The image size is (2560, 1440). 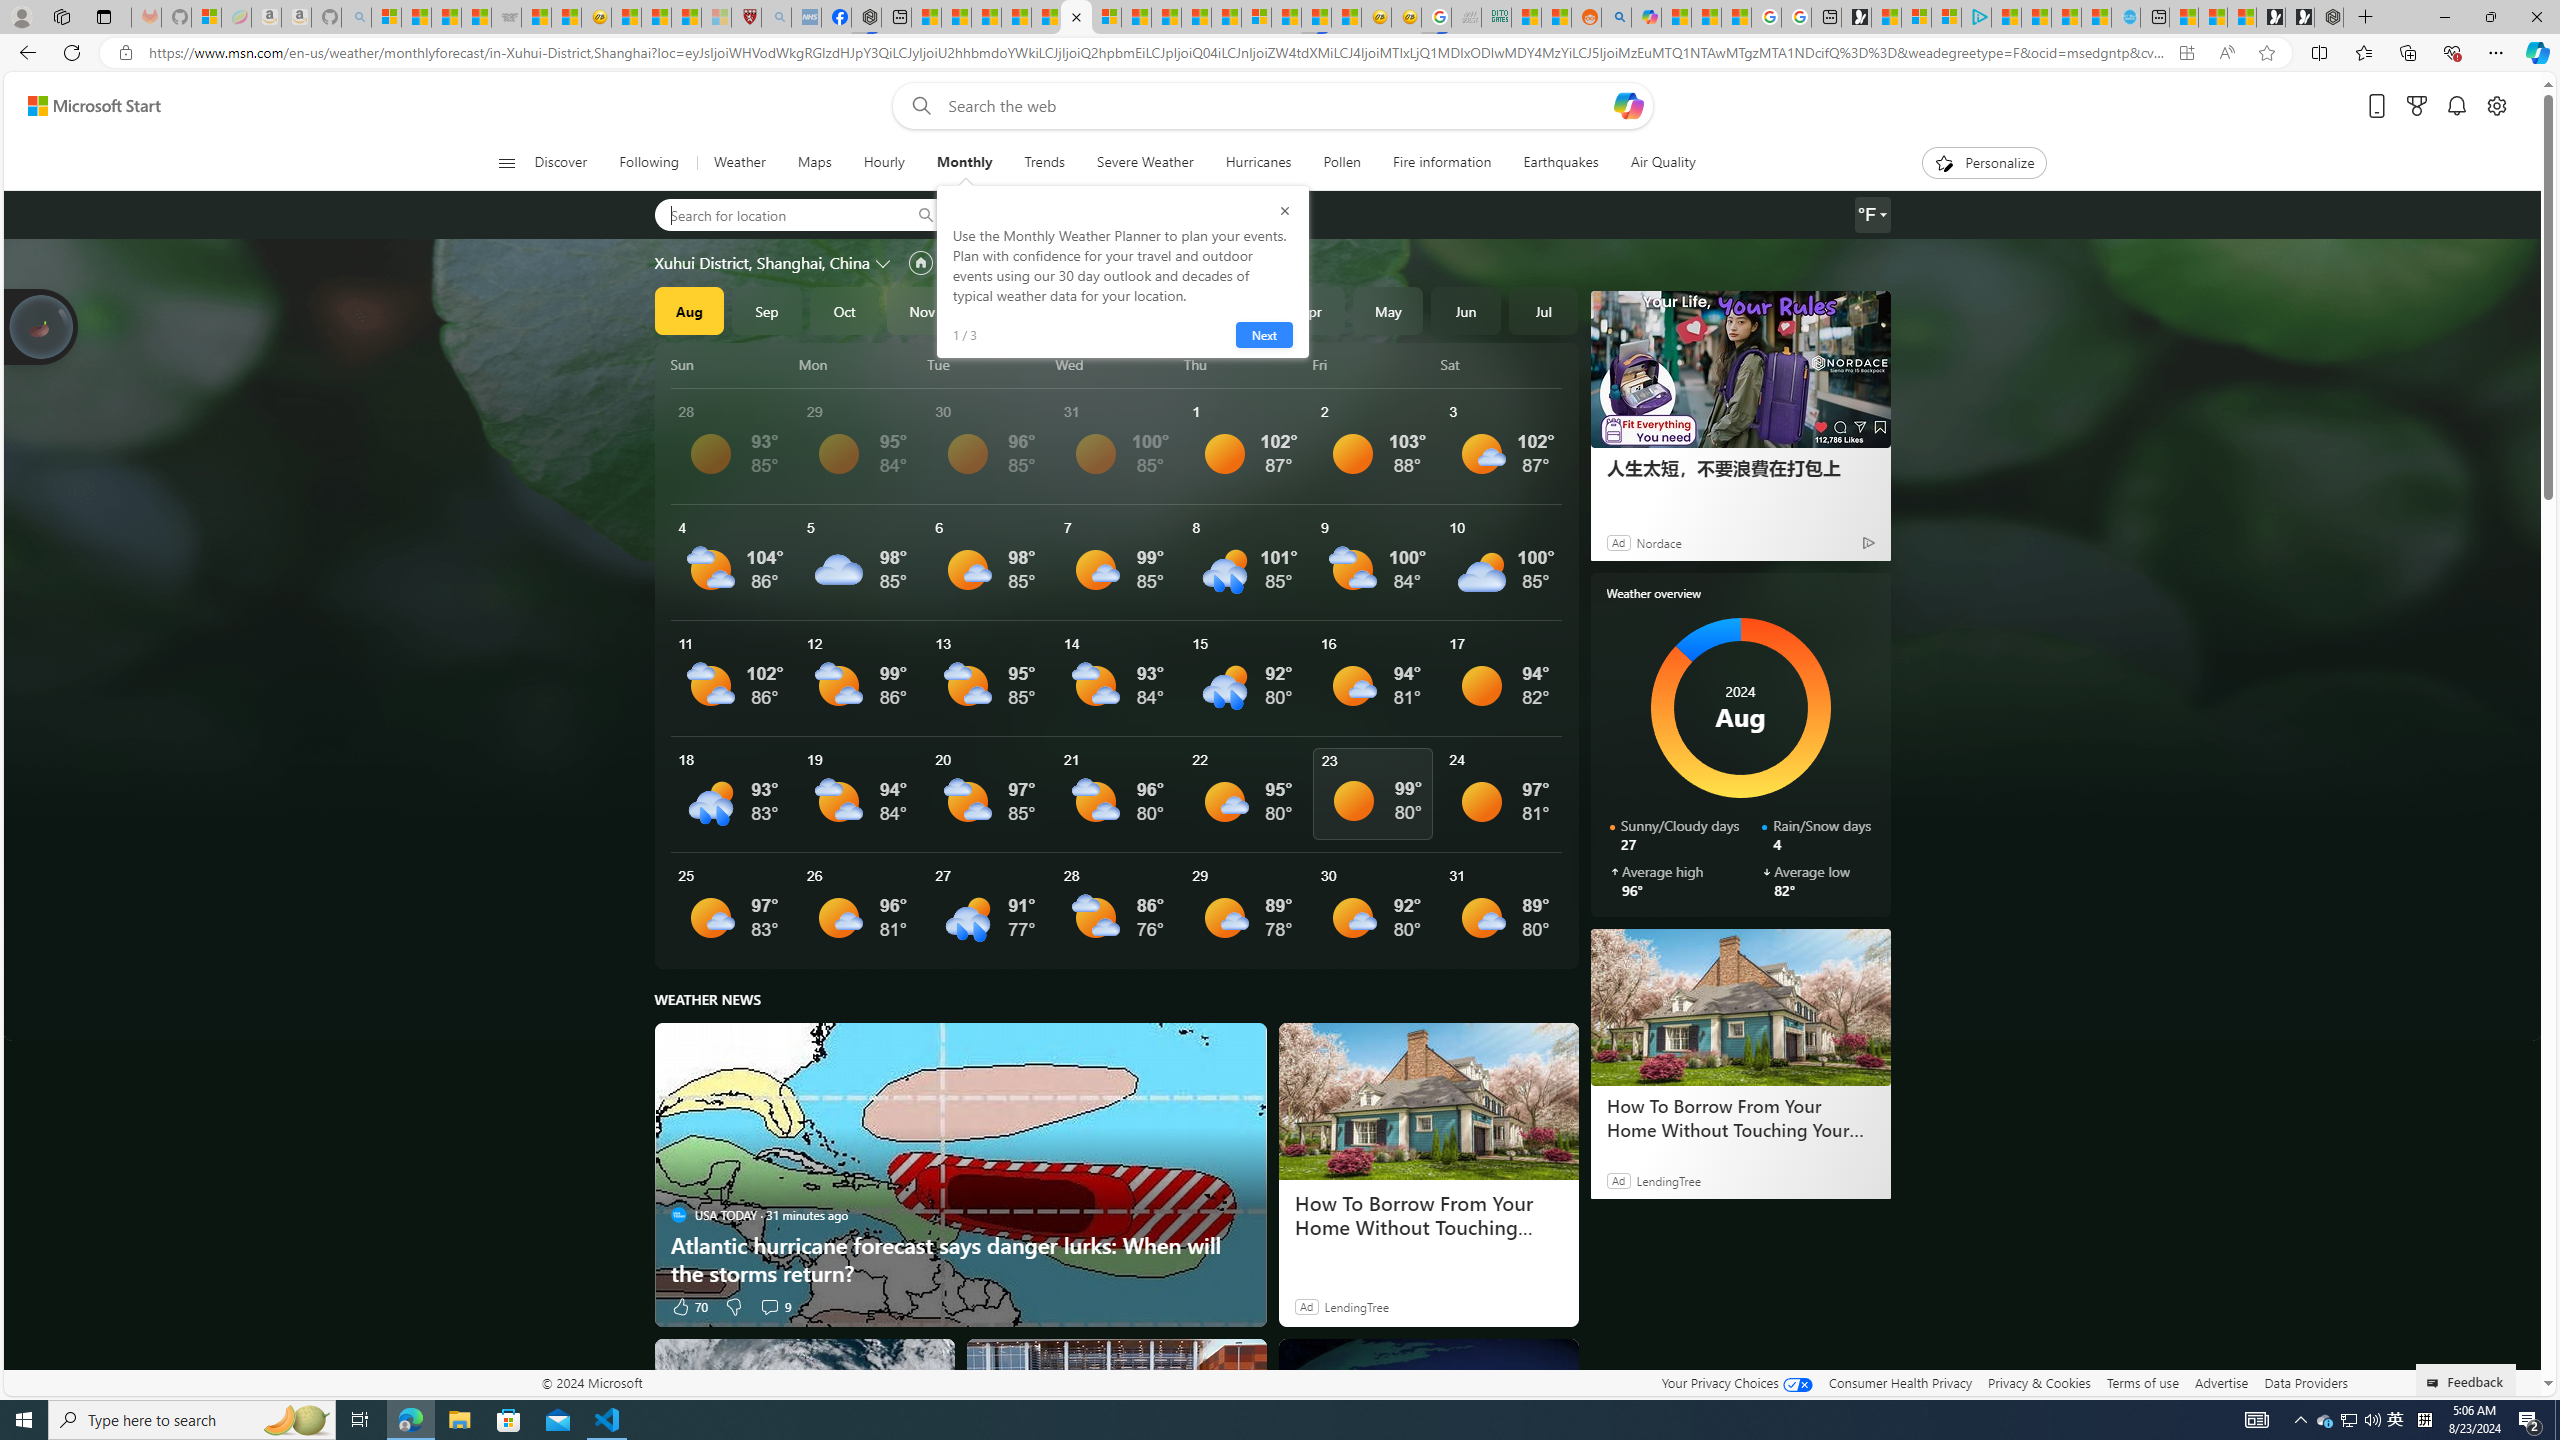 I want to click on Fri, so click(x=1373, y=364).